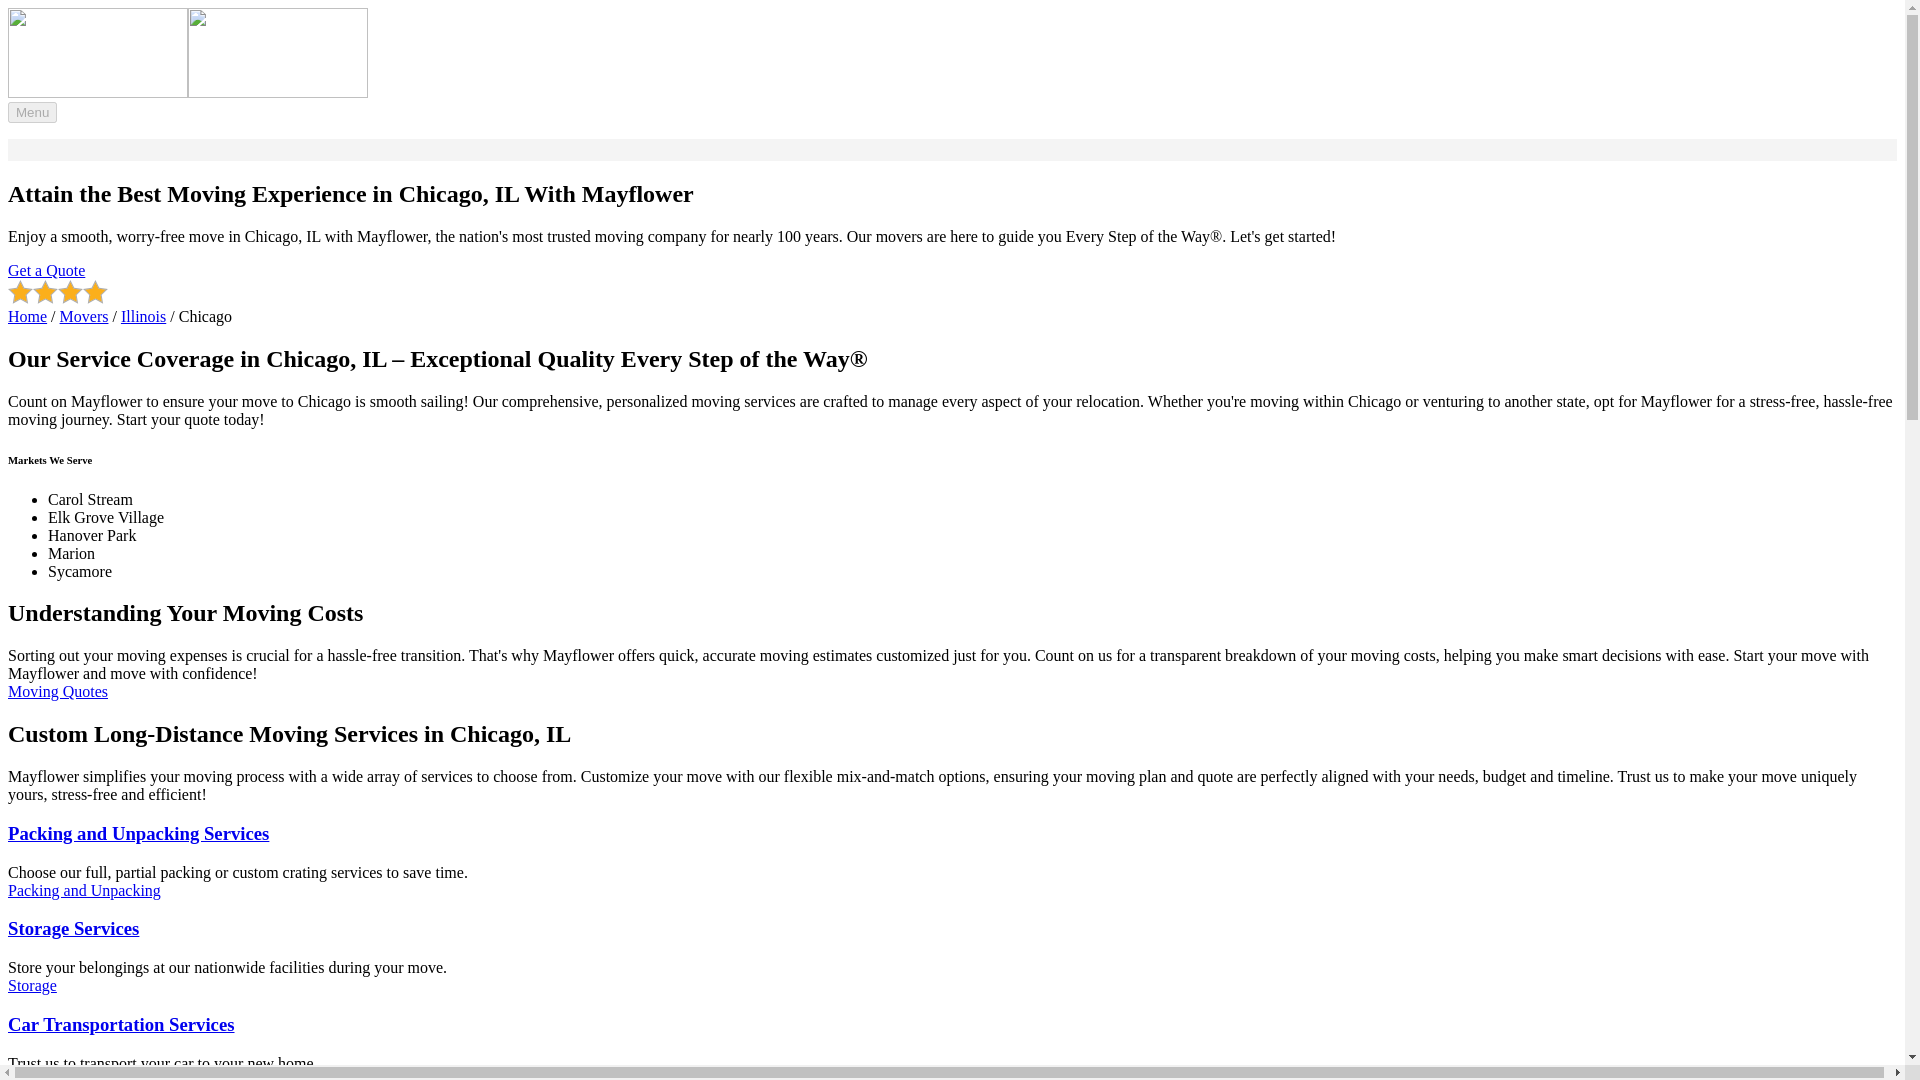 The height and width of the screenshot is (1080, 1920). Describe the element at coordinates (952, 1024) in the screenshot. I see `Car Transportation Services` at that location.